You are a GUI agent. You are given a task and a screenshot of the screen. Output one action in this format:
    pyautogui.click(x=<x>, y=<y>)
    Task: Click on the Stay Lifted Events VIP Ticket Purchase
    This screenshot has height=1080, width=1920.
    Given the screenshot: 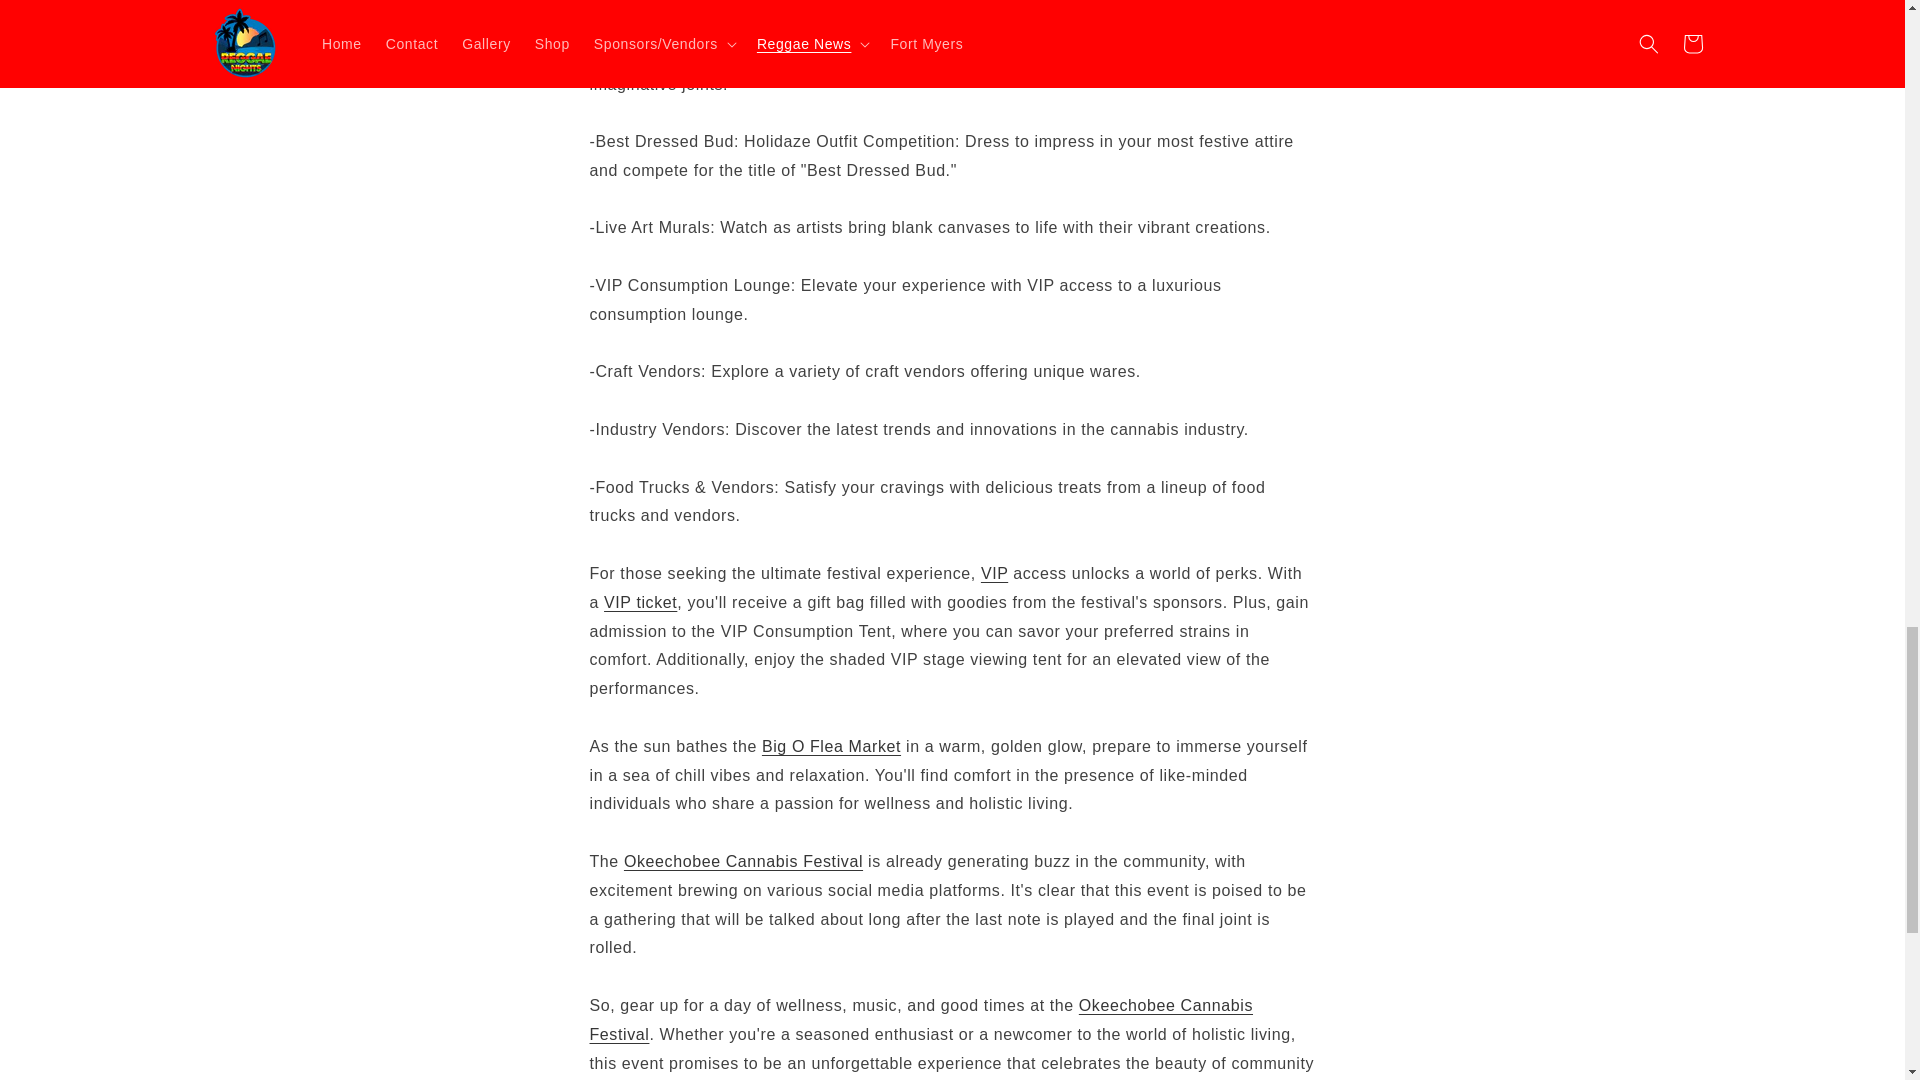 What is the action you would take?
    pyautogui.click(x=994, y=573)
    